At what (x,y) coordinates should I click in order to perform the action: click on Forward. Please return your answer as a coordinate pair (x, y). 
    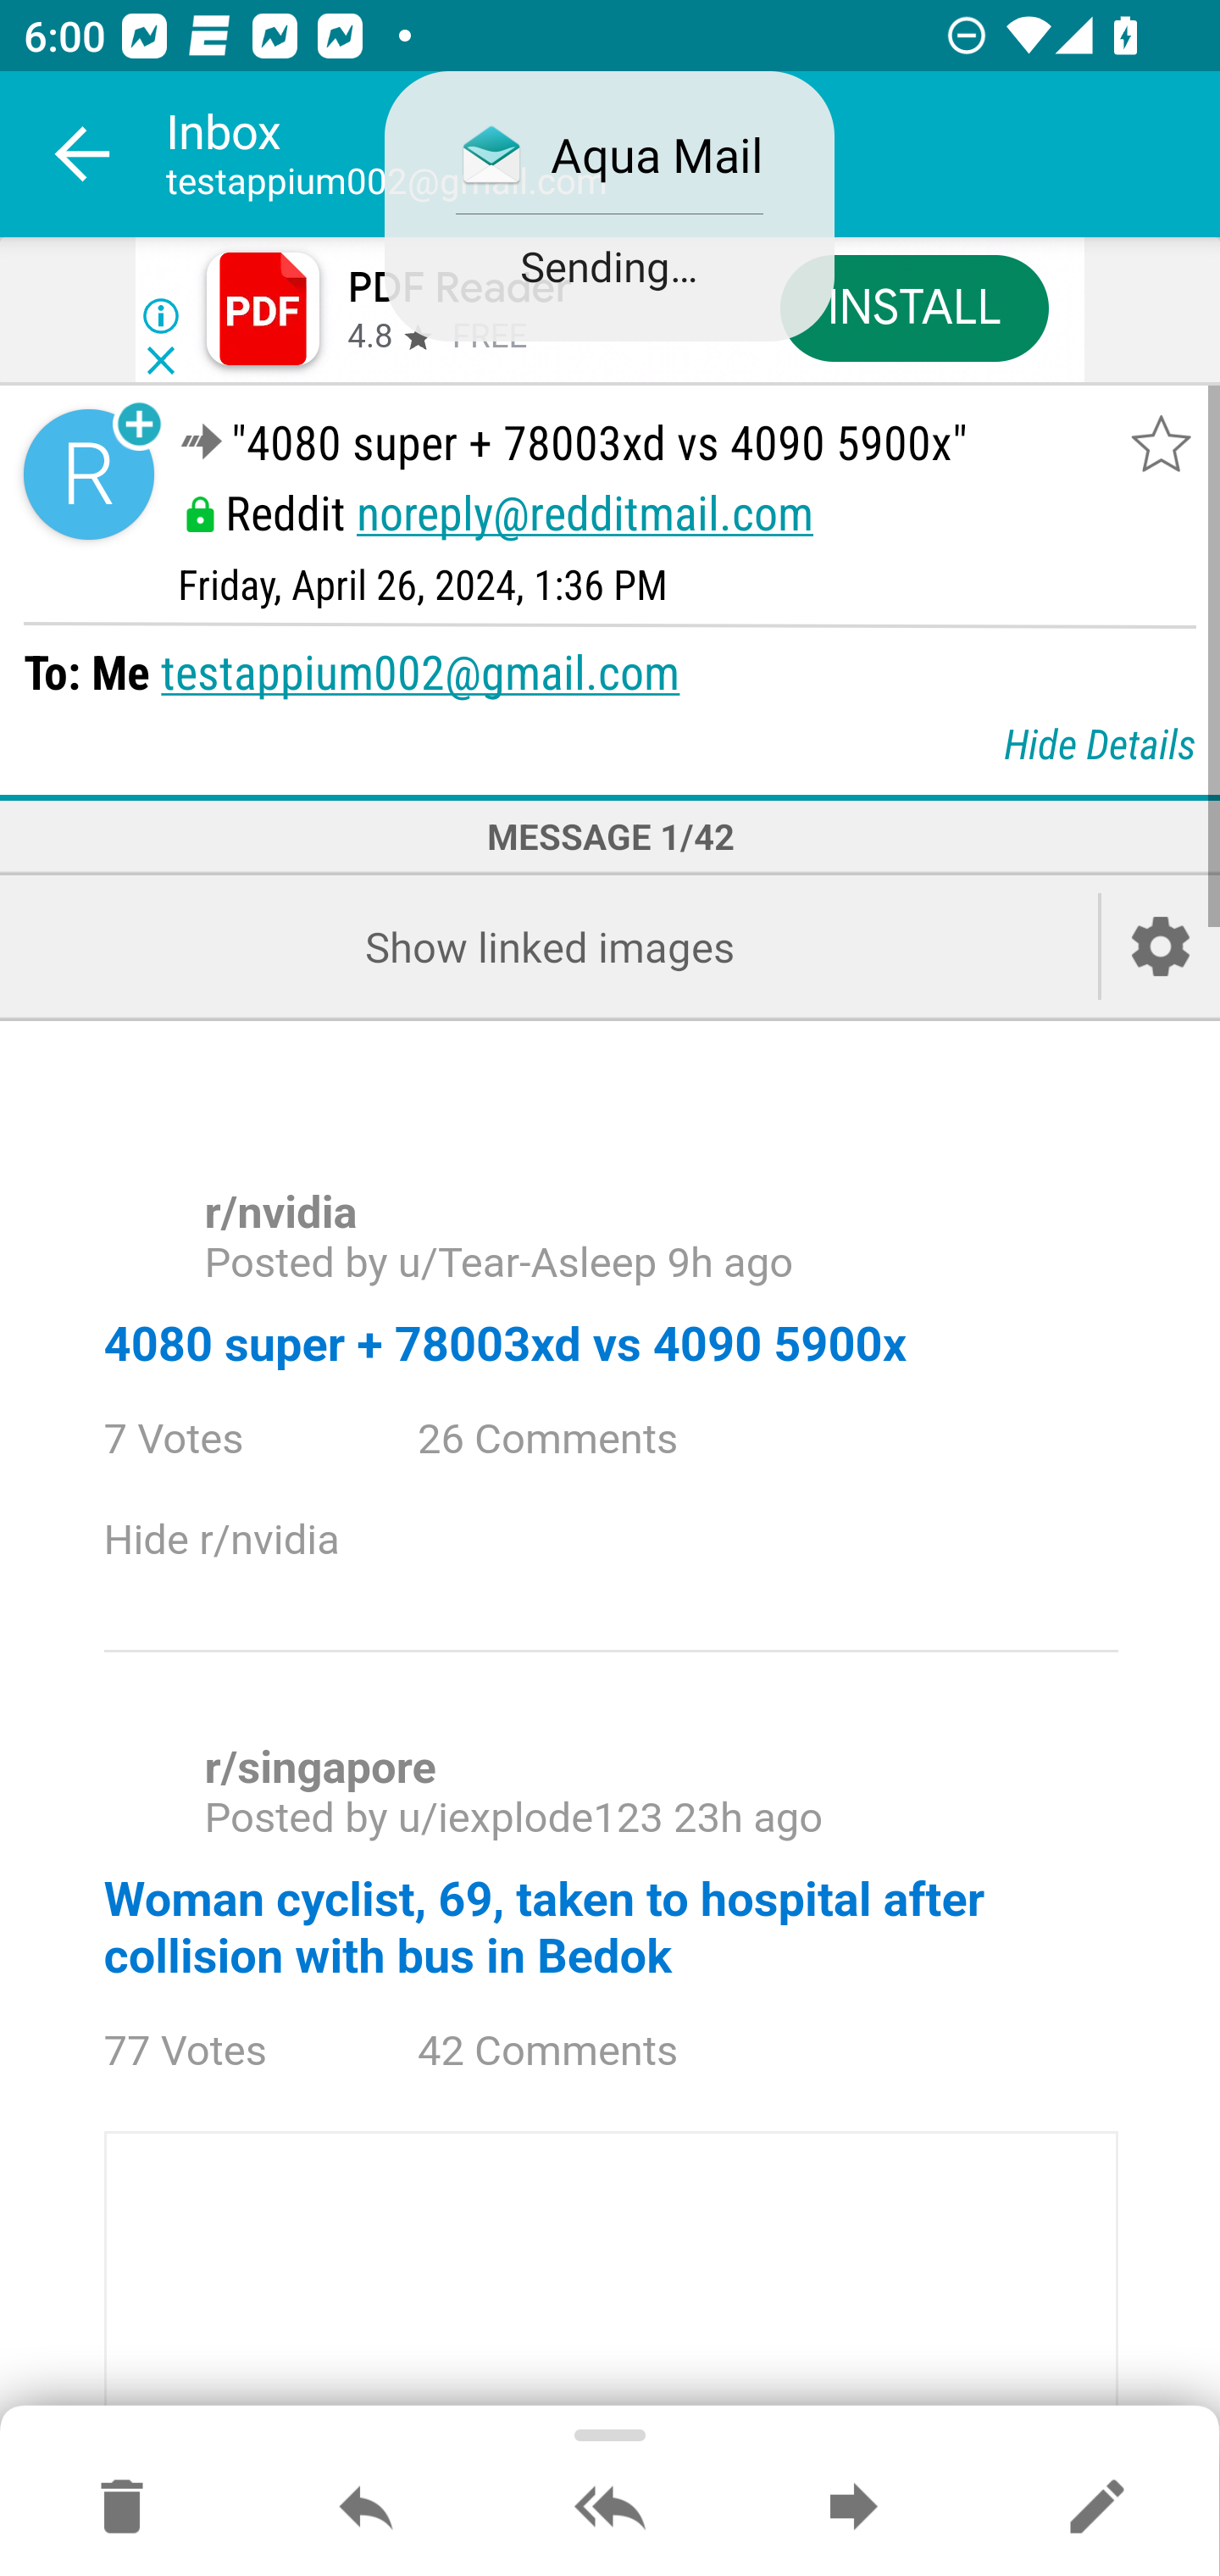
    Looking at the image, I should click on (853, 2508).